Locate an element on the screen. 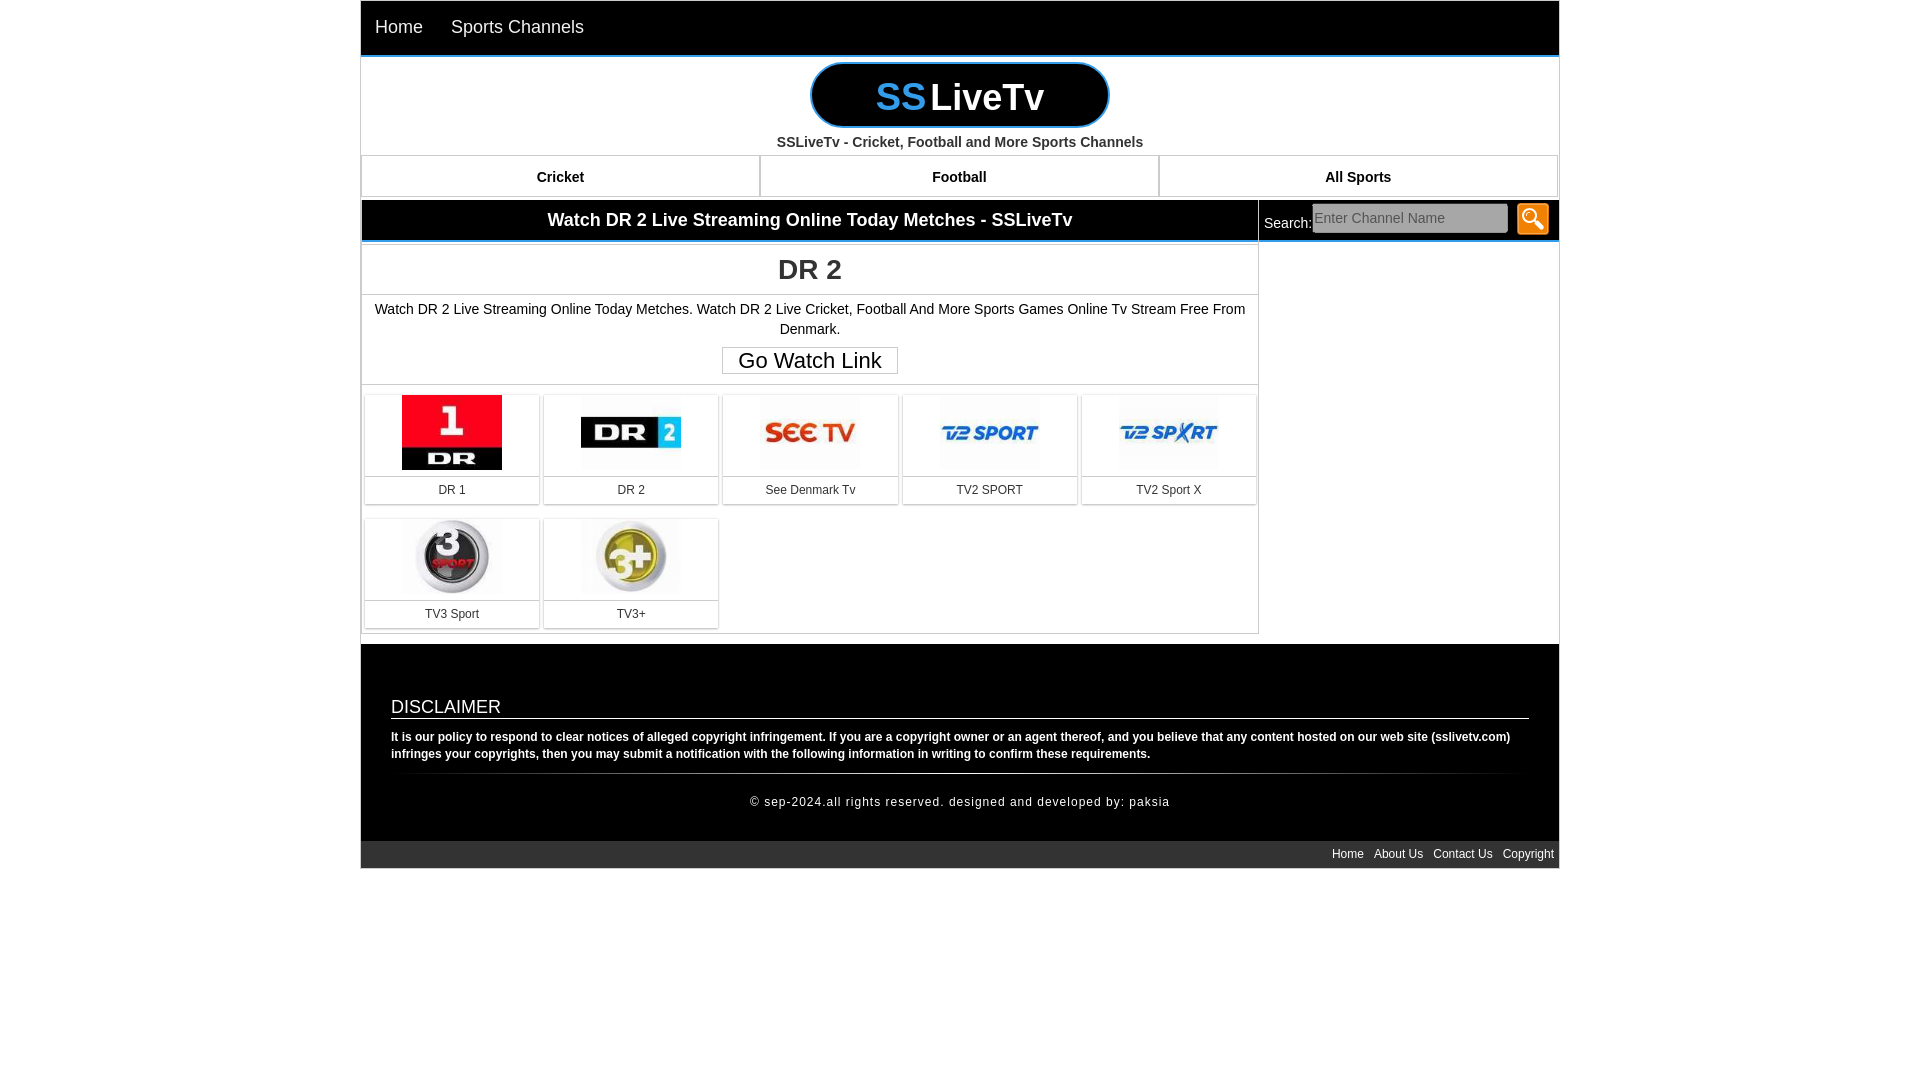 The height and width of the screenshot is (1080, 1920). See Denmark Tv is located at coordinates (810, 480).